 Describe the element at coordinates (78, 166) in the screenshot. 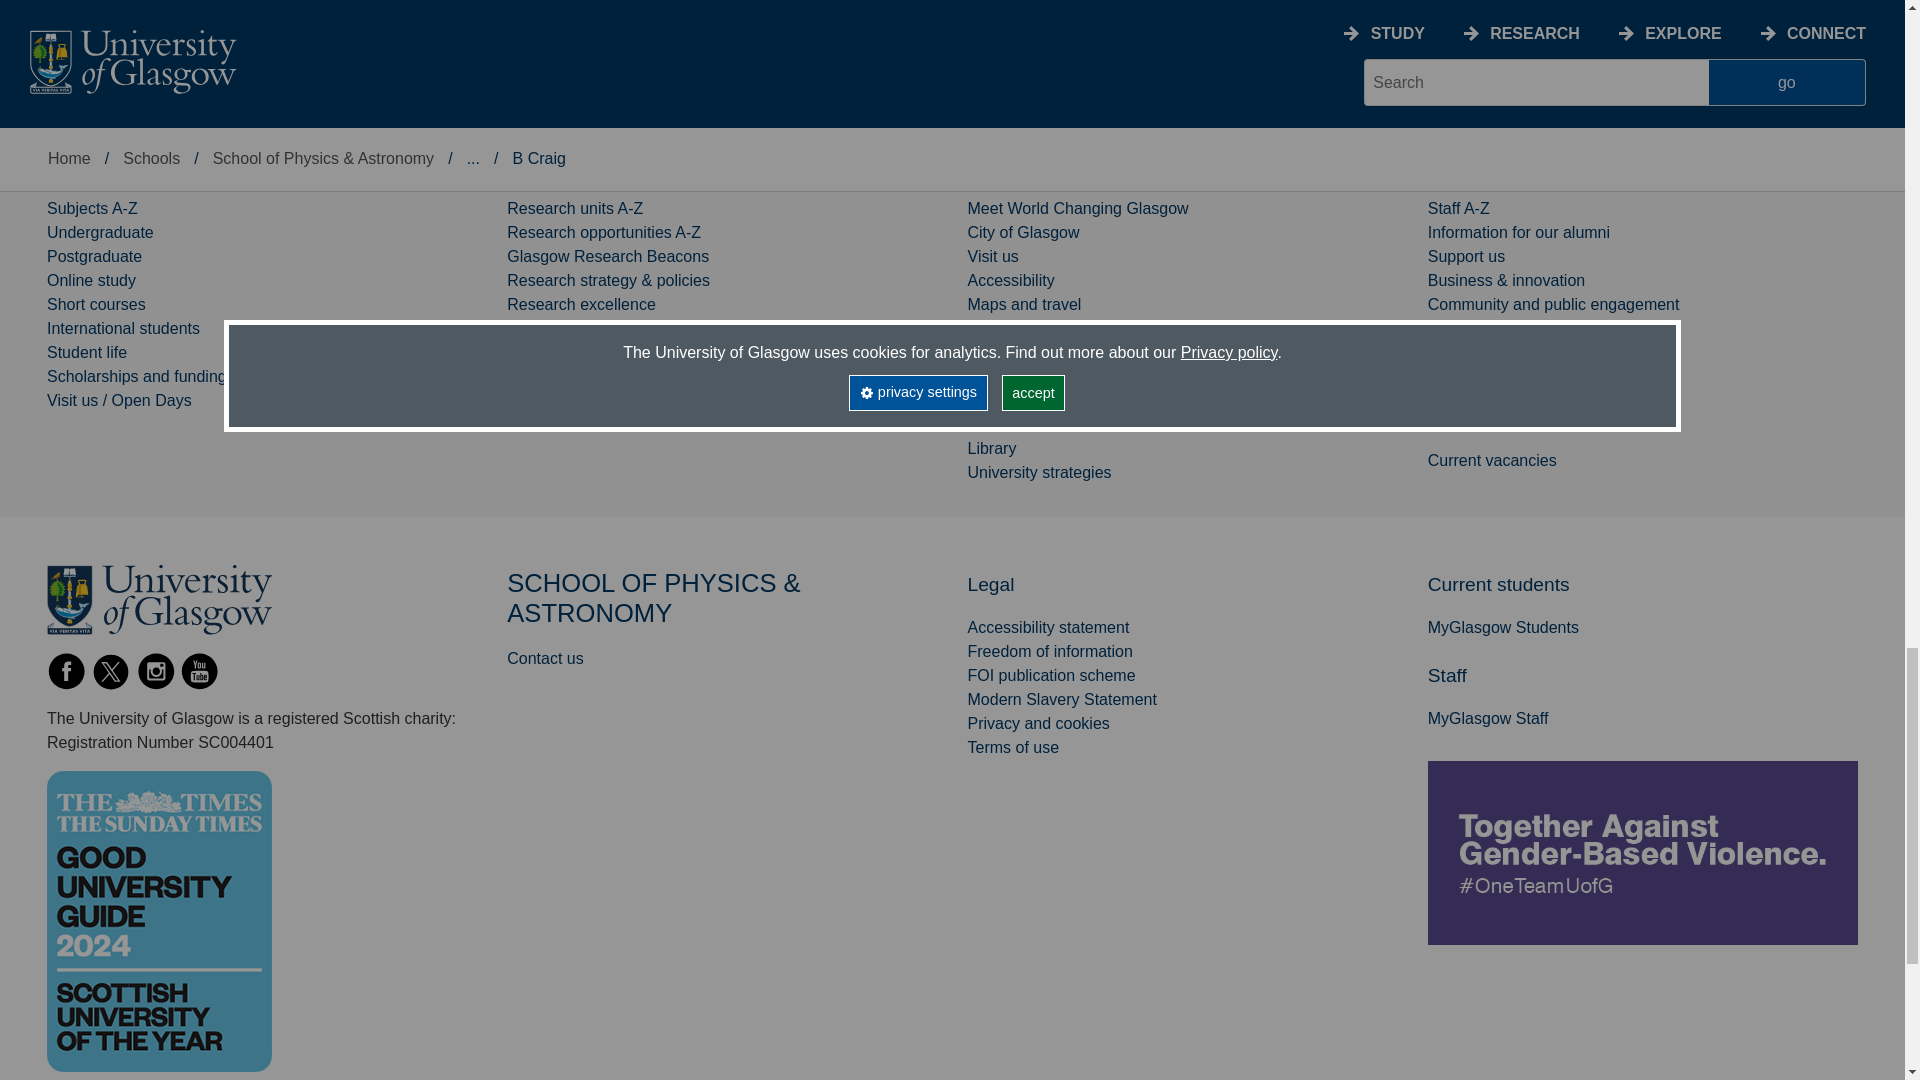

I see `STUDY` at that location.